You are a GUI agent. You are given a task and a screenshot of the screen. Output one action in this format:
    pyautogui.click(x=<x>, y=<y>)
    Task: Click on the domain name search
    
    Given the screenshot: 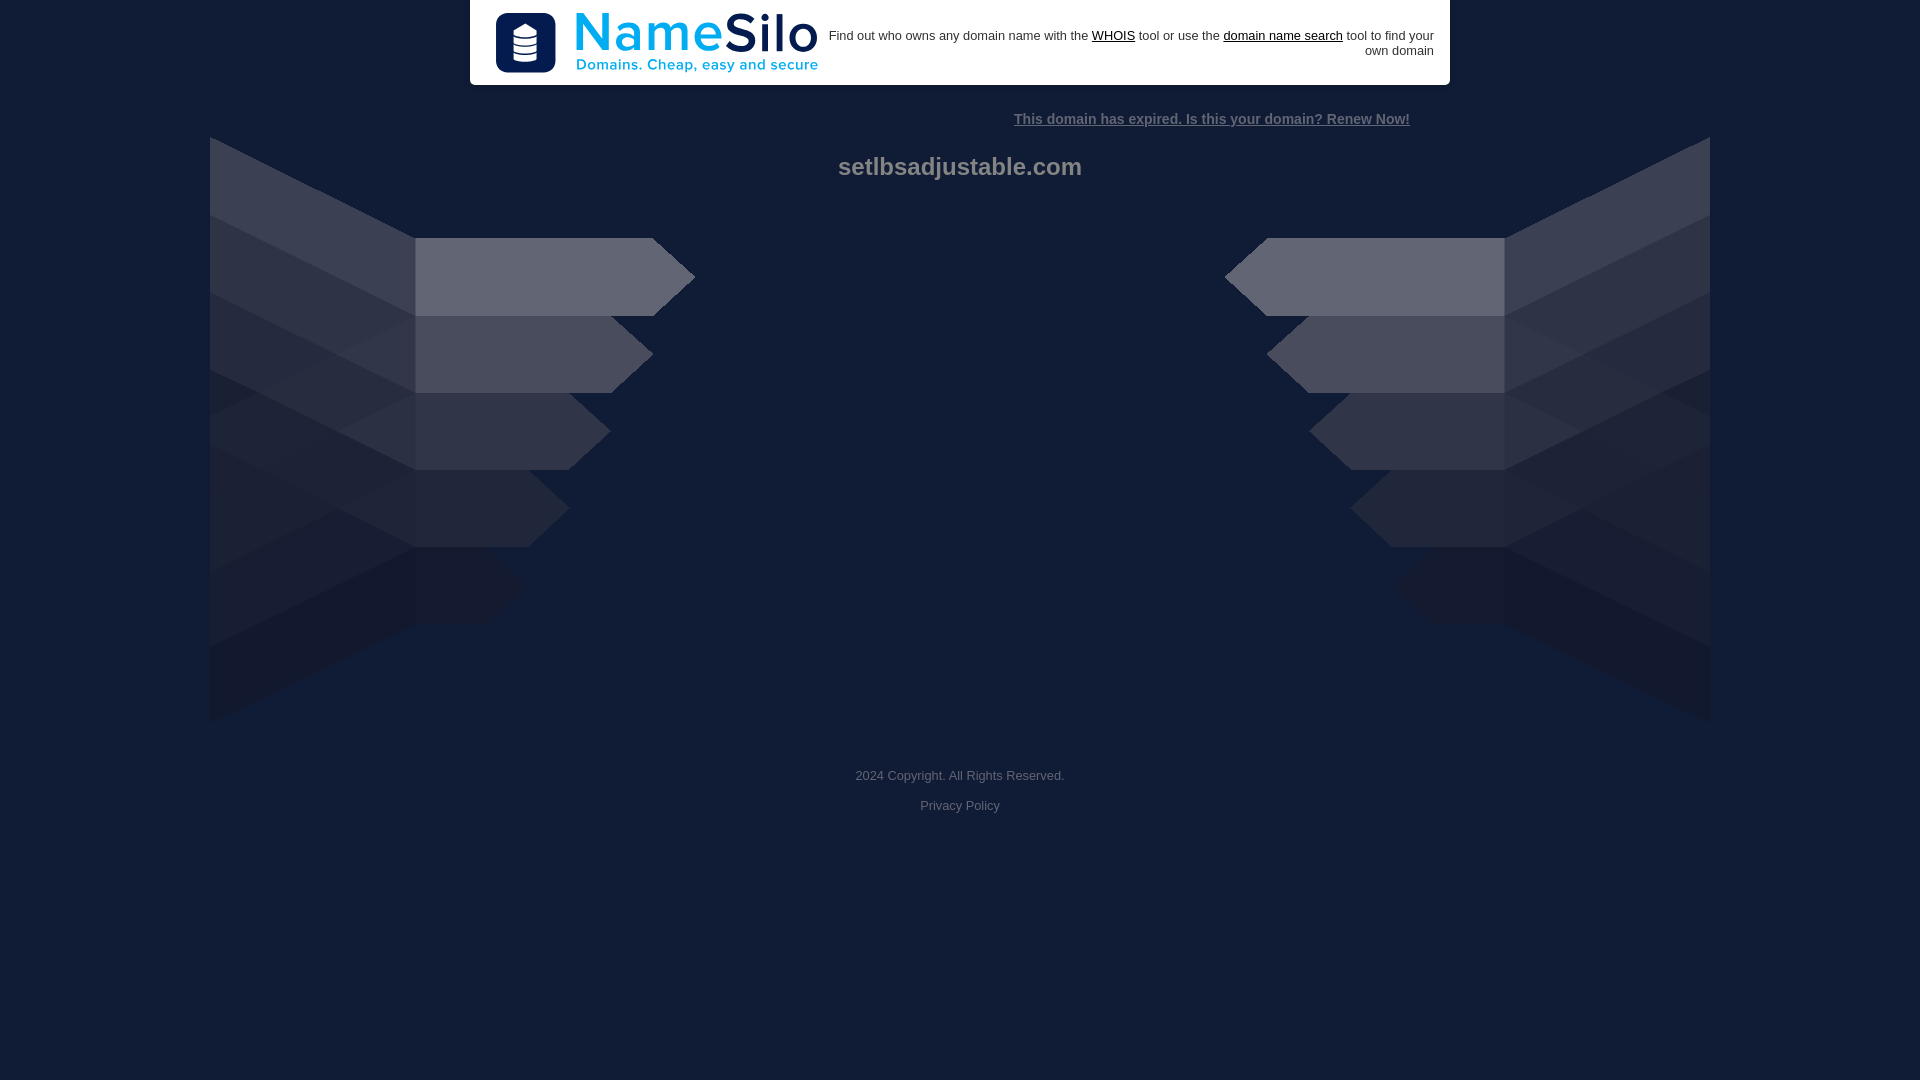 What is the action you would take?
    pyautogui.click(x=1282, y=36)
    